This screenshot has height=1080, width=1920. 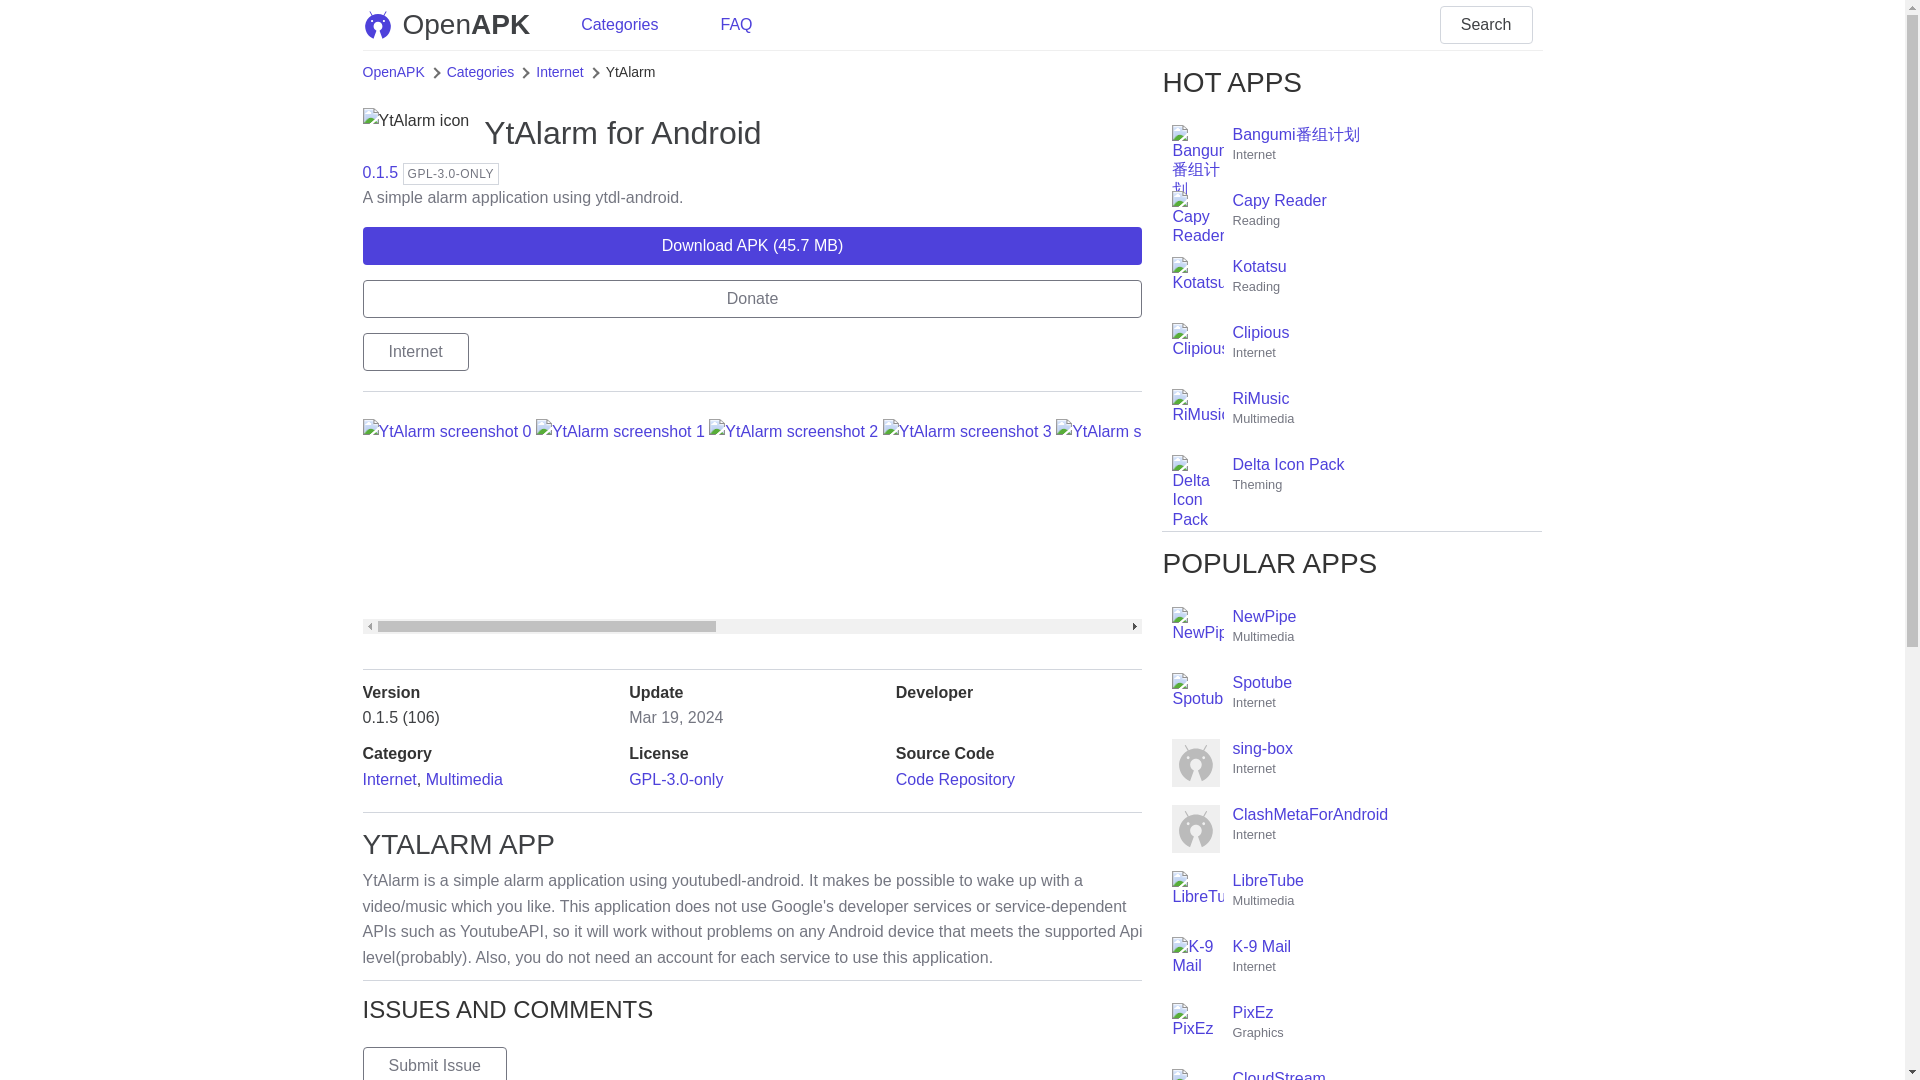 What do you see at coordinates (464, 780) in the screenshot?
I see `Search` at bounding box center [464, 780].